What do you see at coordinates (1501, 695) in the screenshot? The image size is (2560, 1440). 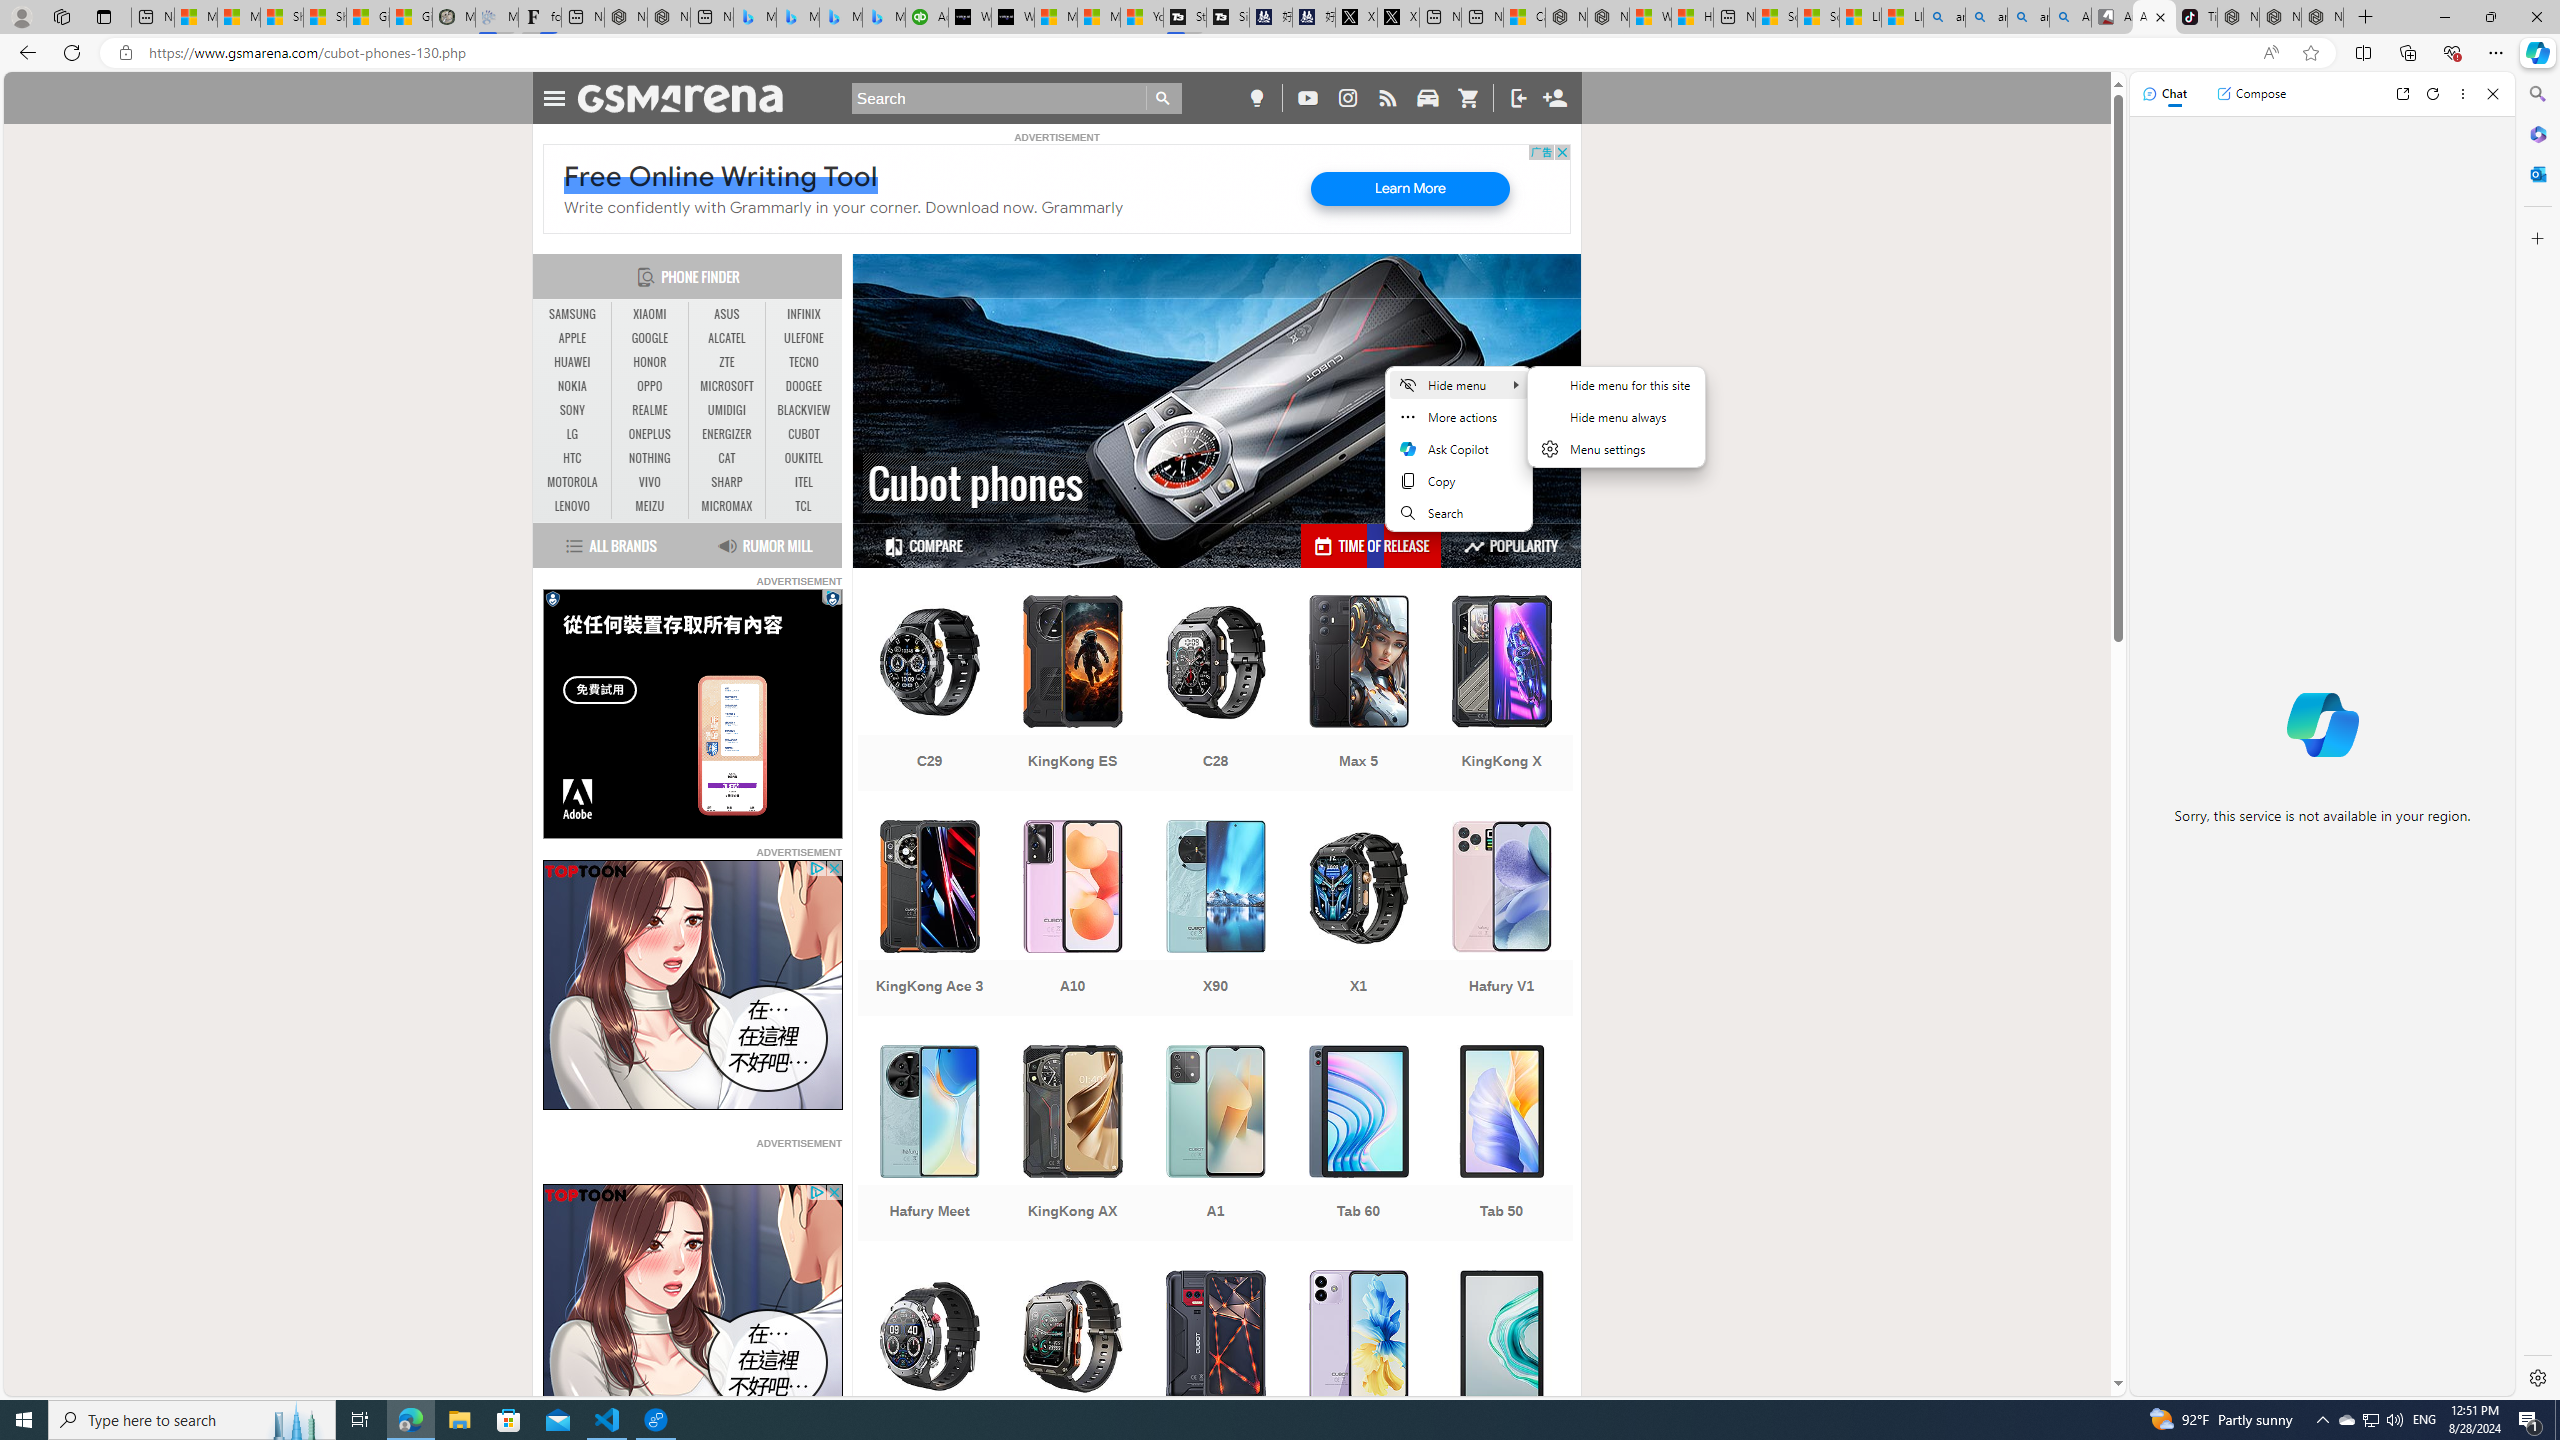 I see `KingKong X` at bounding box center [1501, 695].